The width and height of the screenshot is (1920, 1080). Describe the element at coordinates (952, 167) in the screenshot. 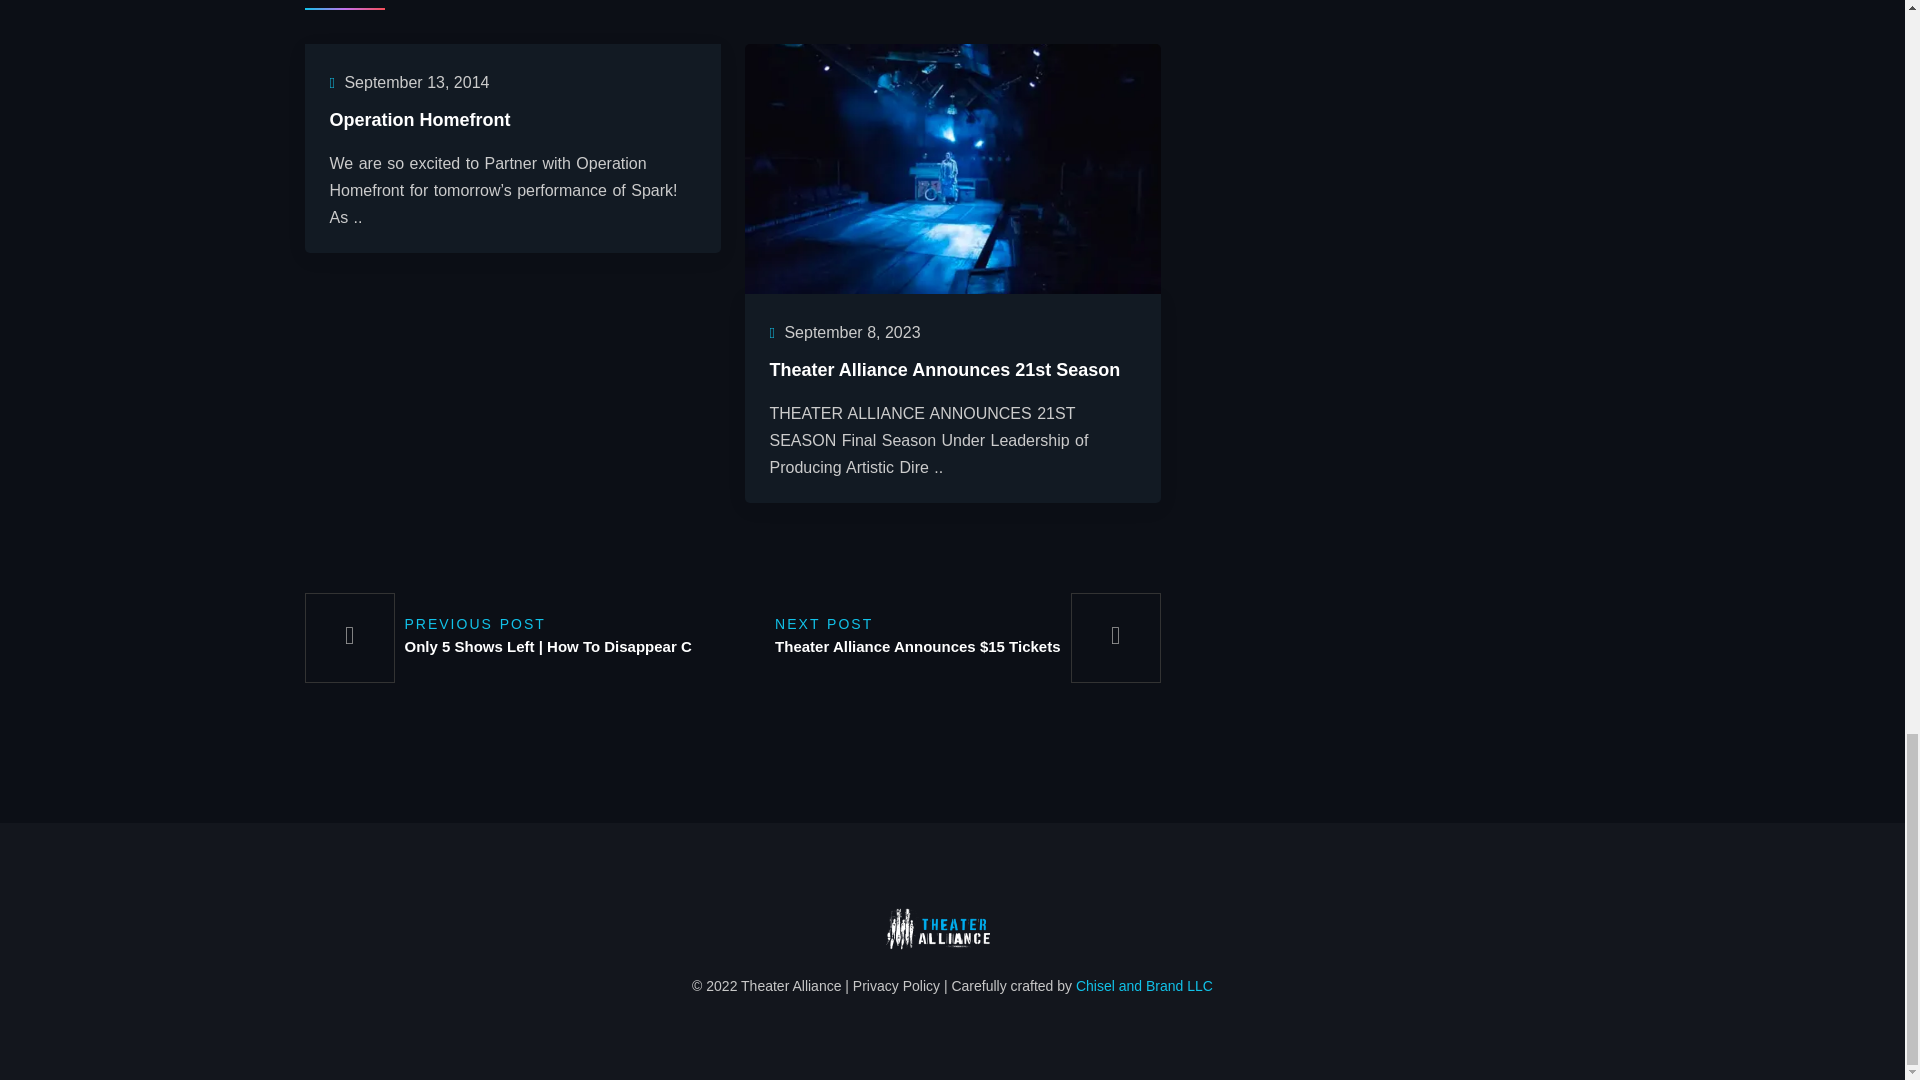

I see `Theater Alliance Announces 21st Season` at that location.